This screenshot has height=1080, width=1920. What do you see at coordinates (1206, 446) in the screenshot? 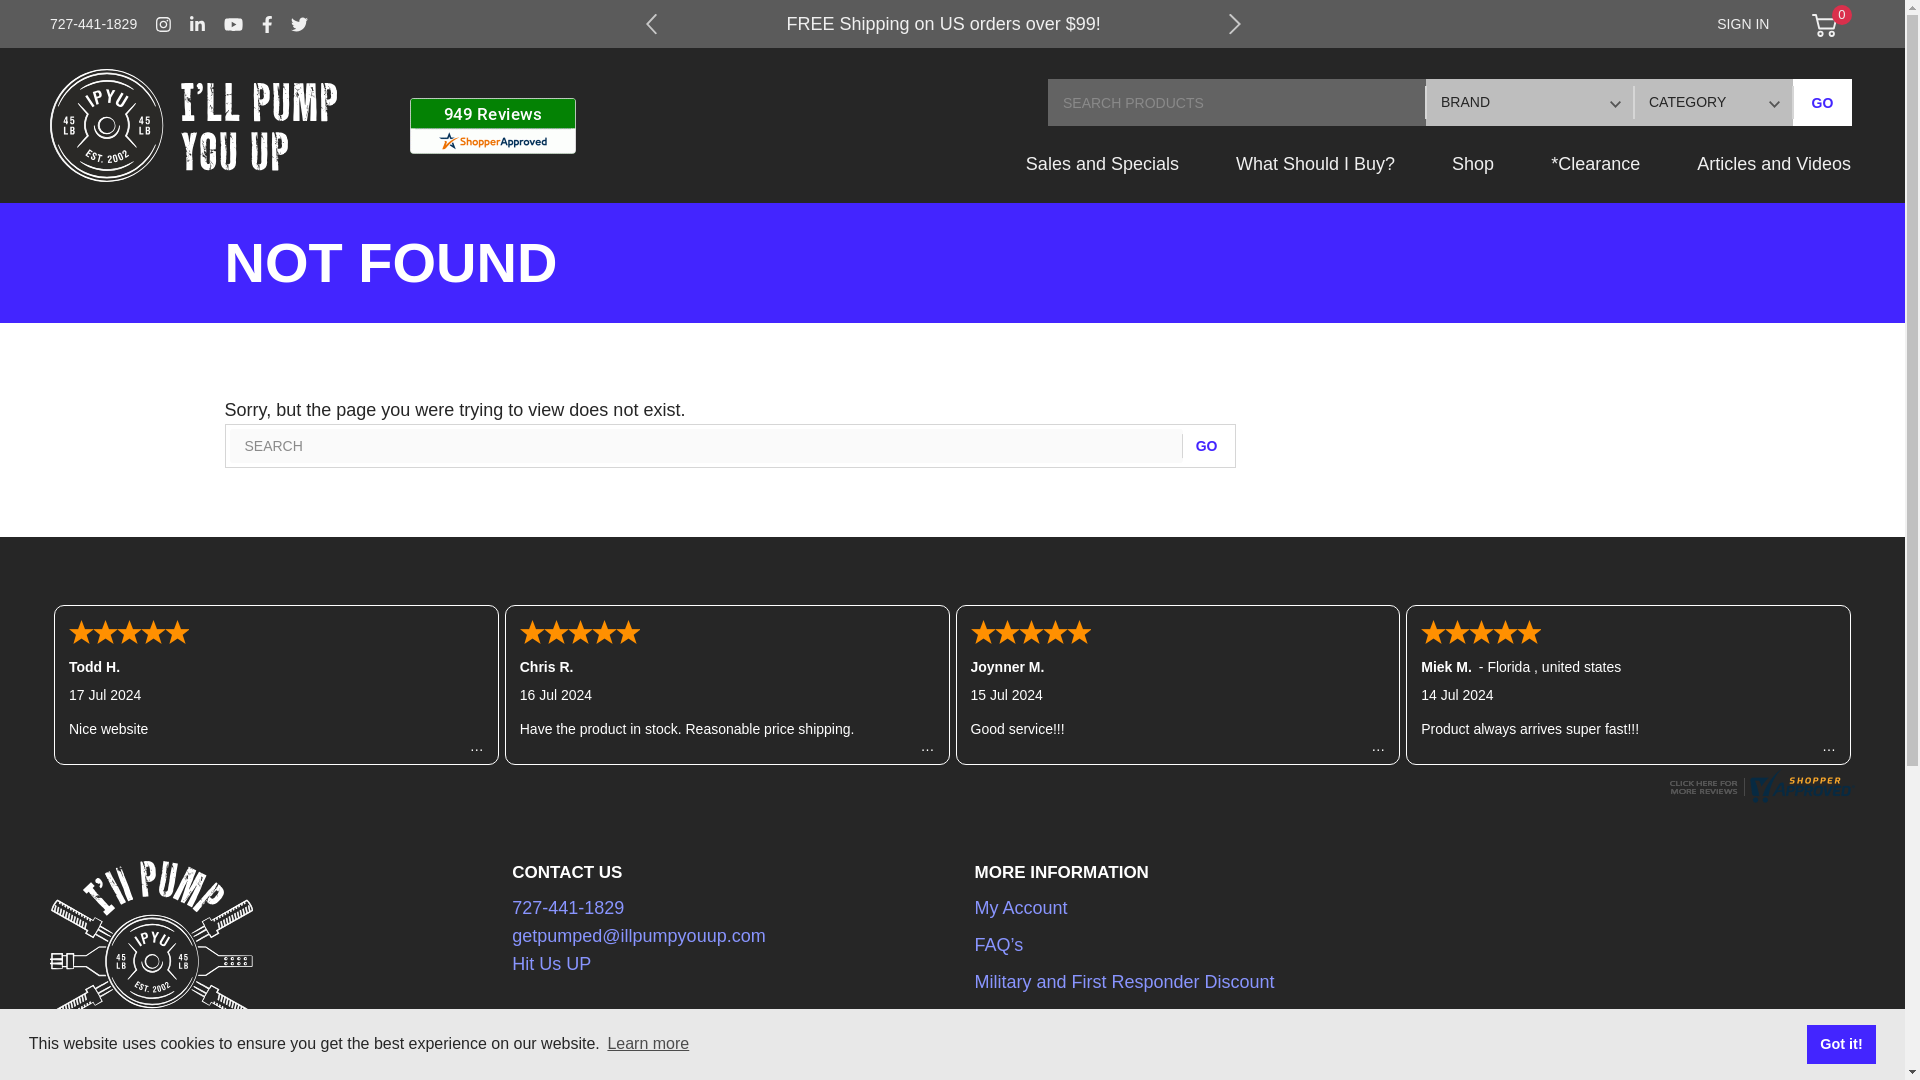
I see `GO` at bounding box center [1206, 446].